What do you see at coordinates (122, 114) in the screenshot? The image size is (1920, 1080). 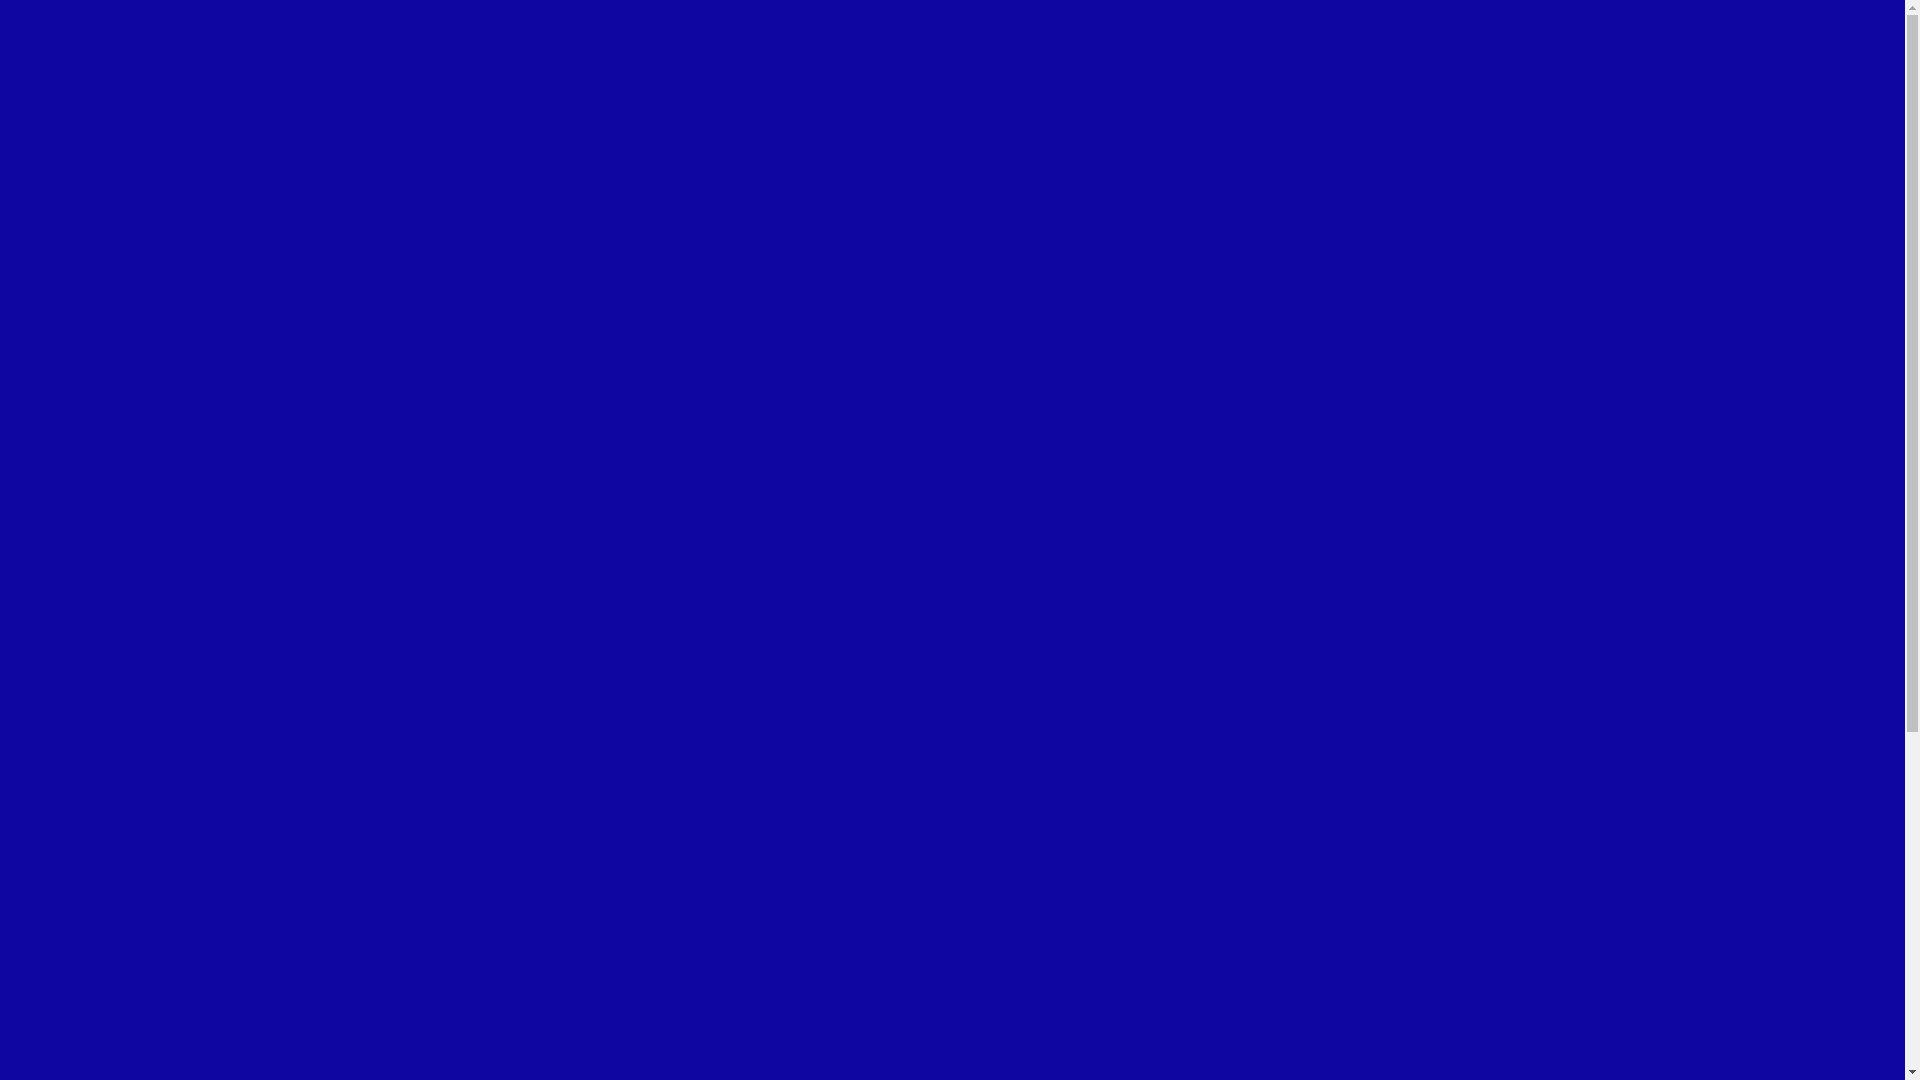 I see `Sponsoren` at bounding box center [122, 114].